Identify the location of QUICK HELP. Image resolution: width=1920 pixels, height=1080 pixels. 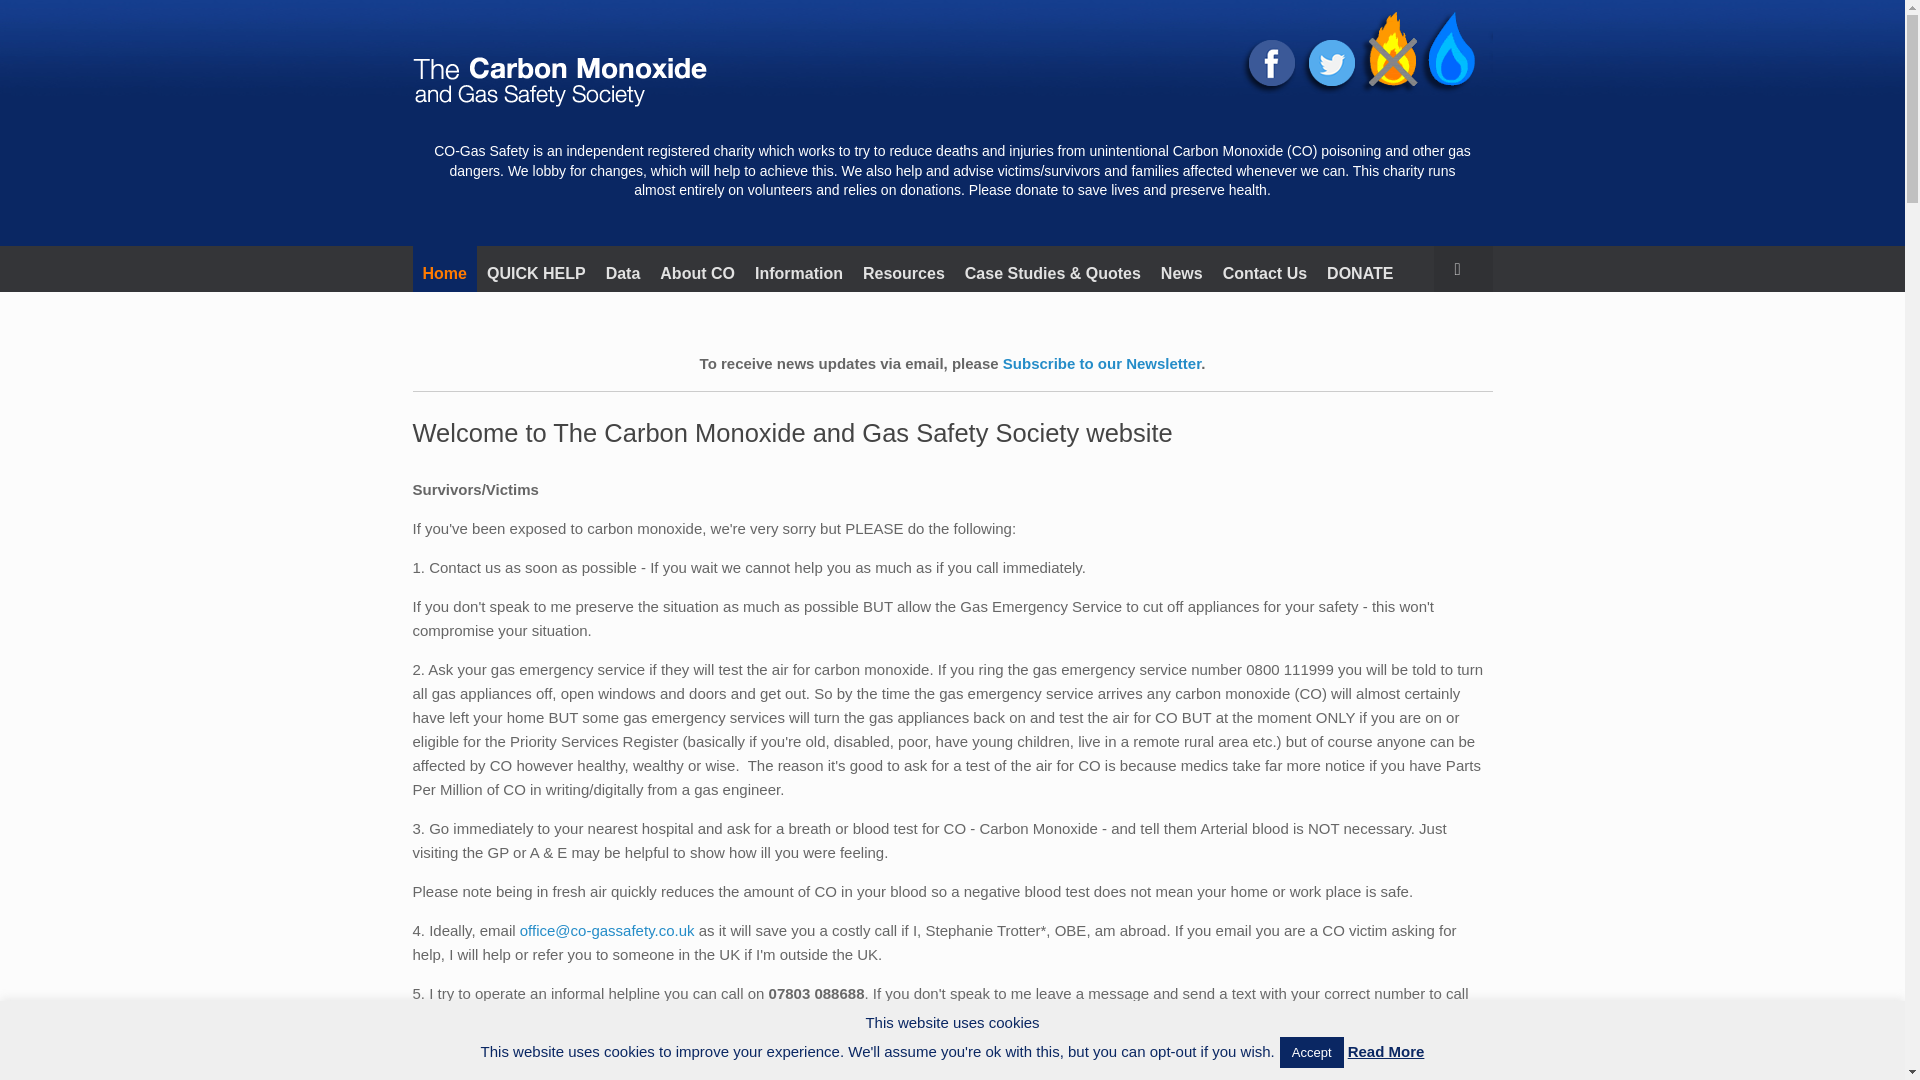
(536, 268).